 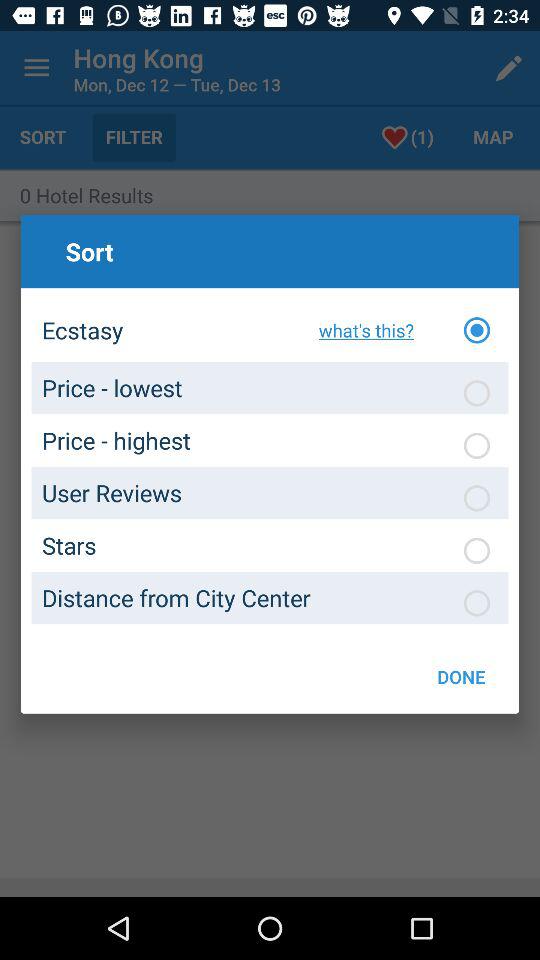 What do you see at coordinates (360, 330) in the screenshot?
I see `open the icon next to ecstasy` at bounding box center [360, 330].